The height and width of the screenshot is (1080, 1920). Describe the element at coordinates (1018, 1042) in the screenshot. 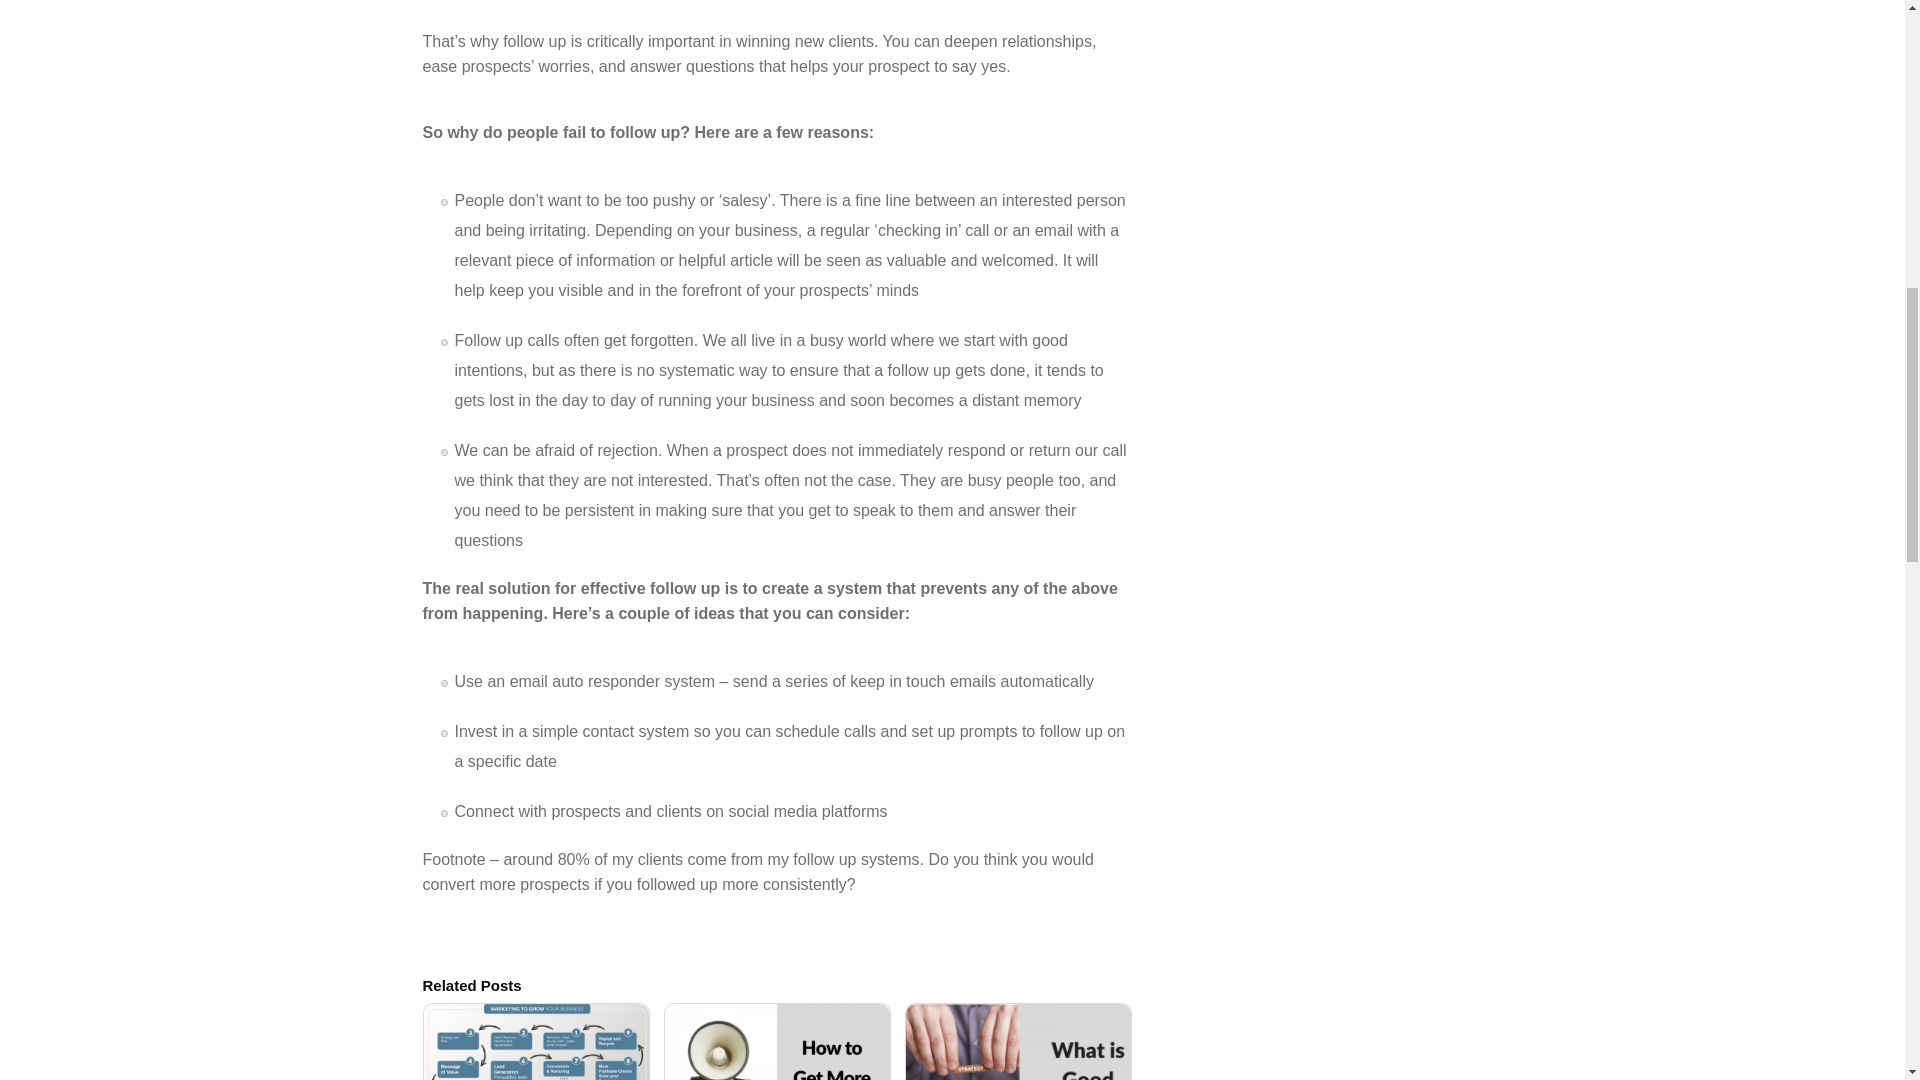

I see `What is Good Marketing?` at that location.